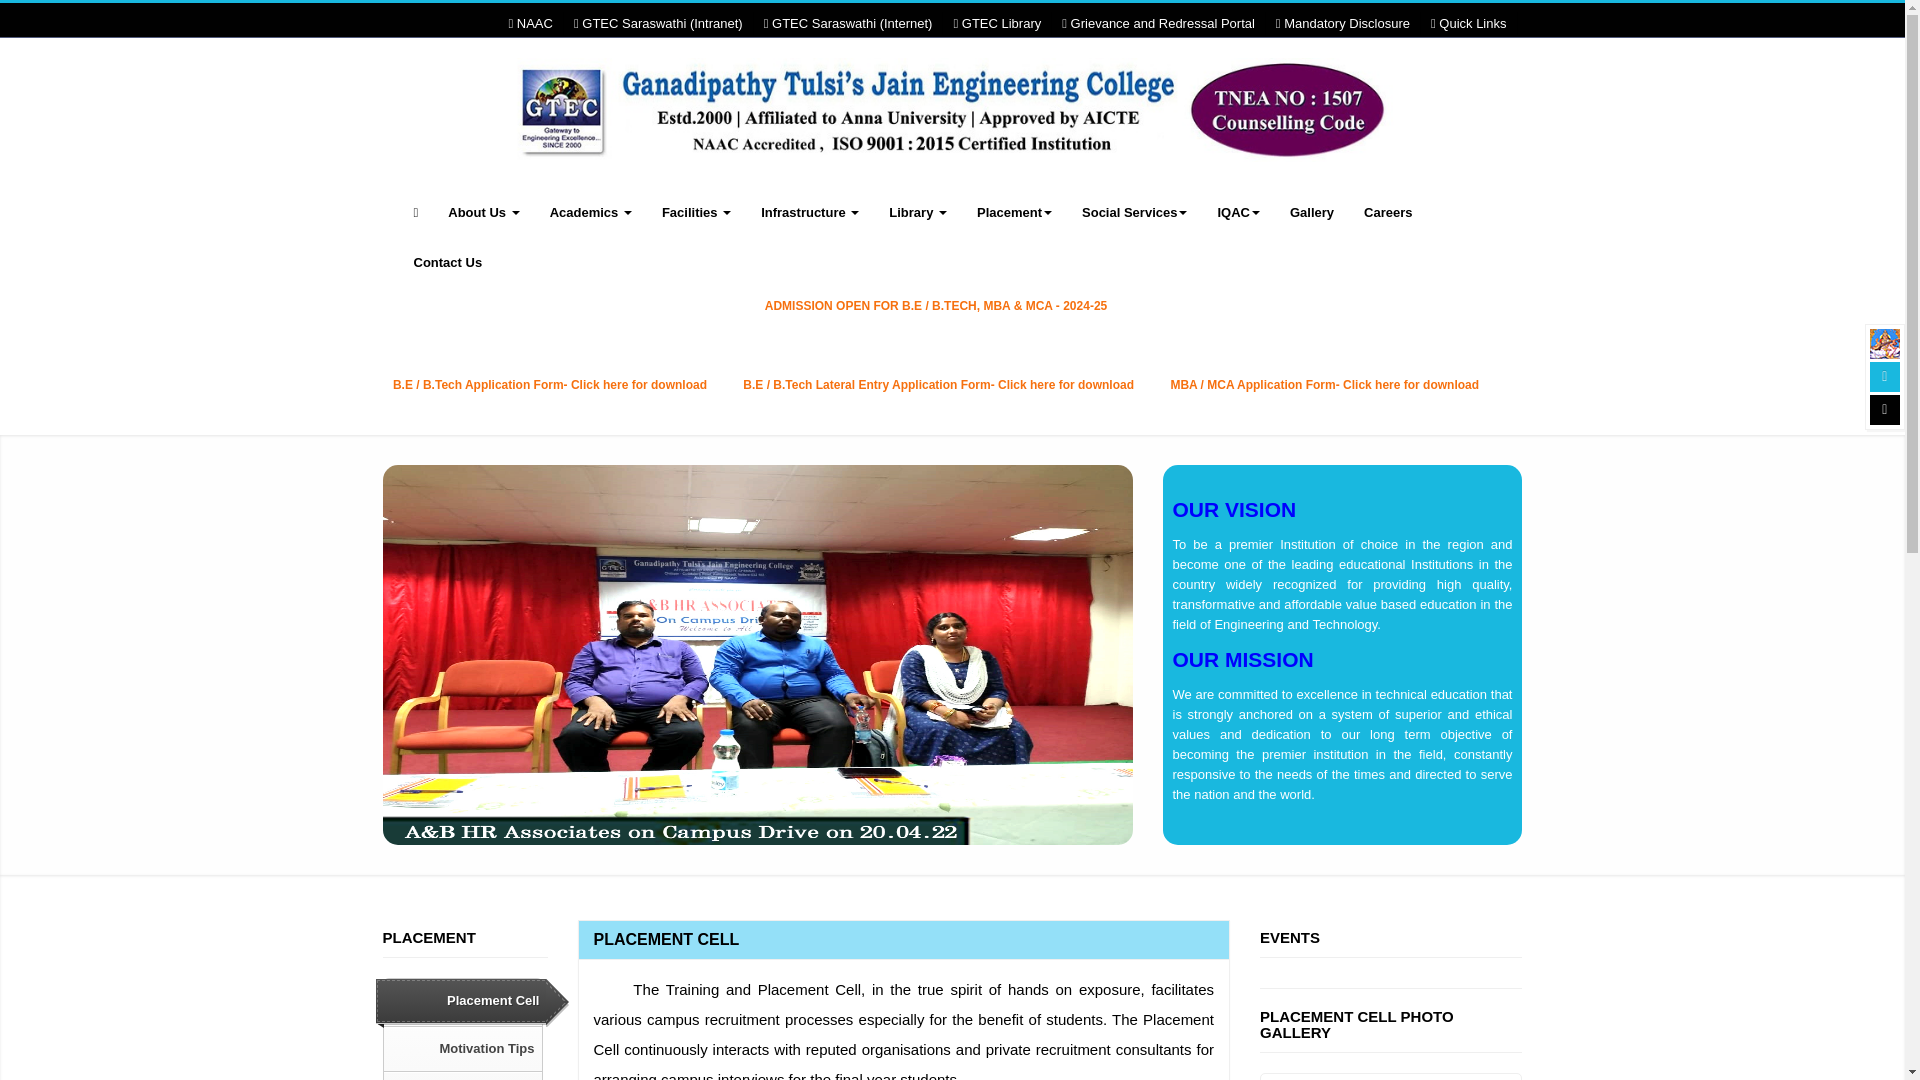 The width and height of the screenshot is (1920, 1080). Describe the element at coordinates (1158, 24) in the screenshot. I see `Grievance and Redressal Portal` at that location.